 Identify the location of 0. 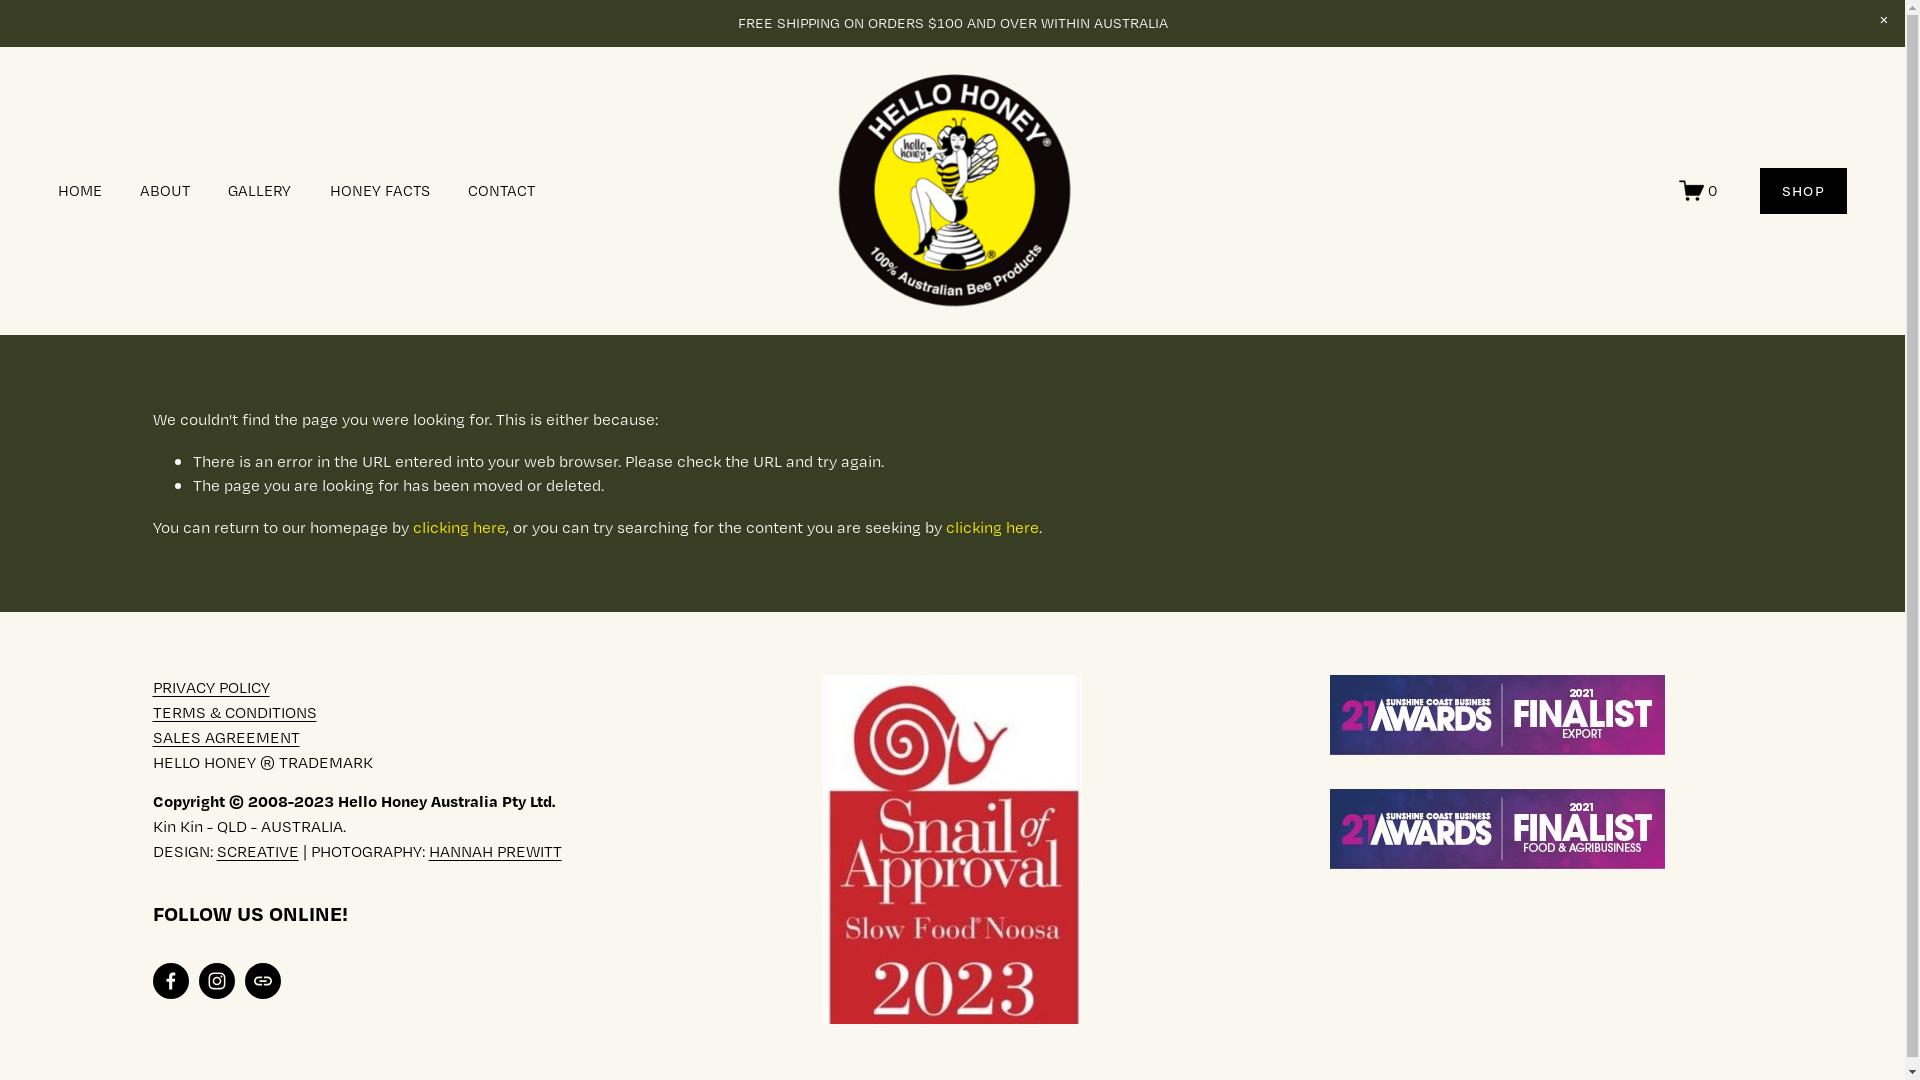
(1698, 190).